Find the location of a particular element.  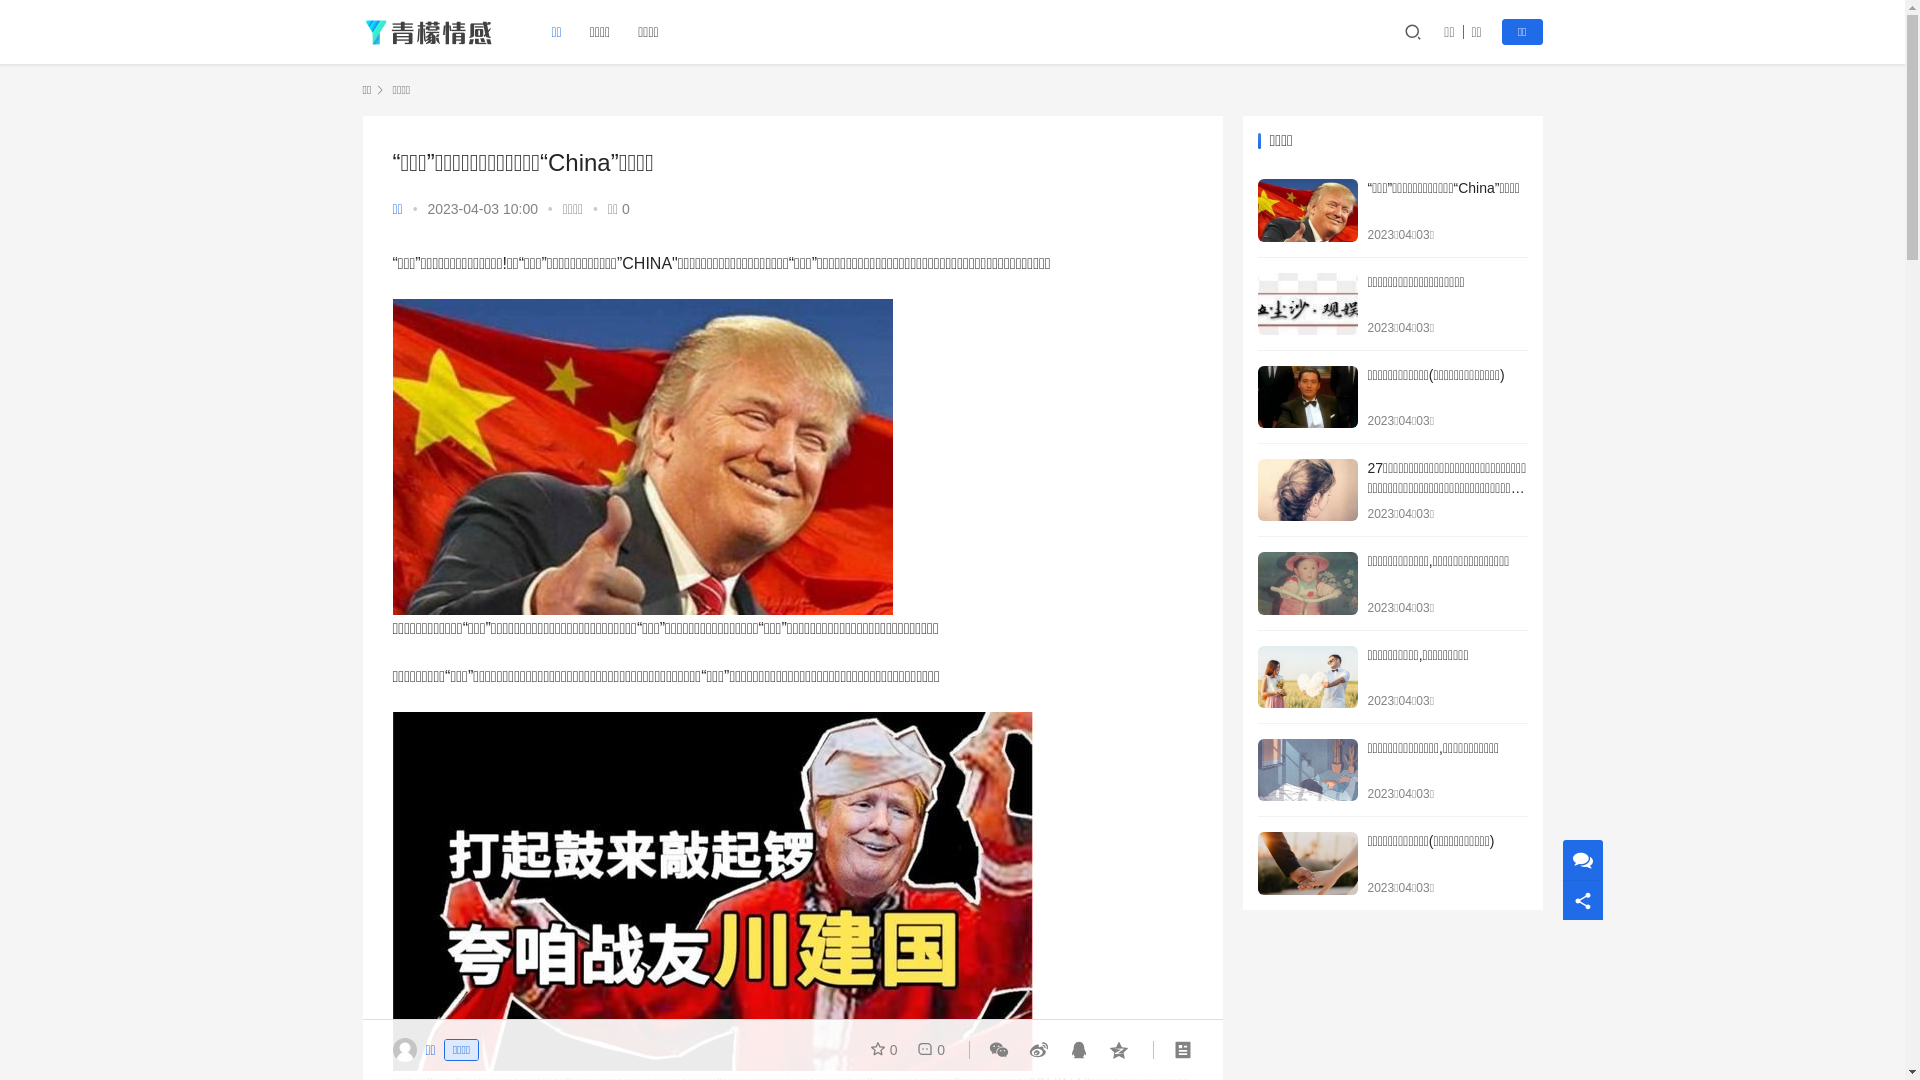

0 is located at coordinates (927, 1050).